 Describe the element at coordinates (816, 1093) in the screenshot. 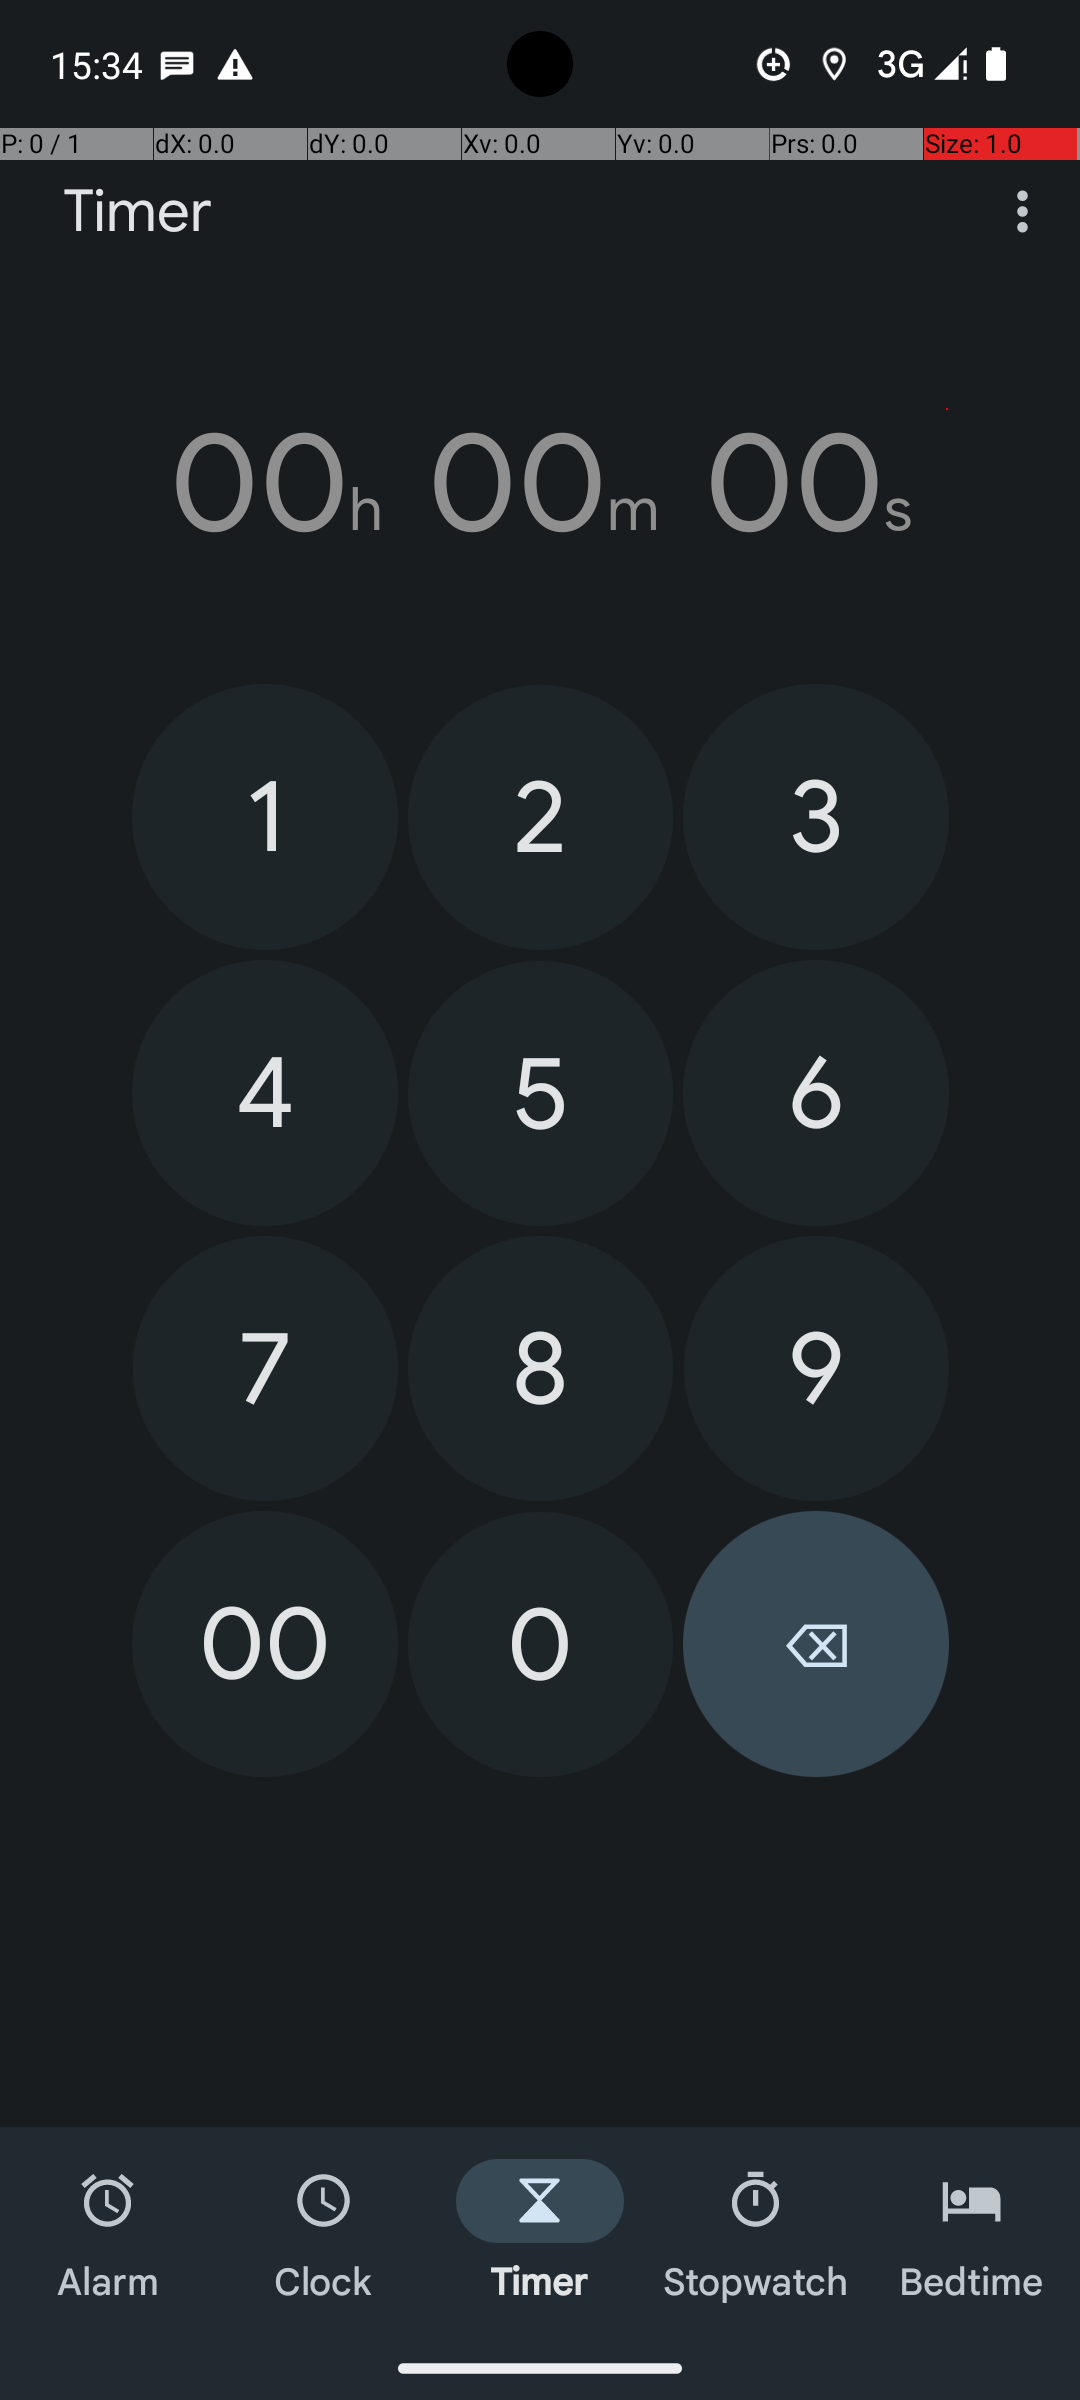

I see `6` at that location.